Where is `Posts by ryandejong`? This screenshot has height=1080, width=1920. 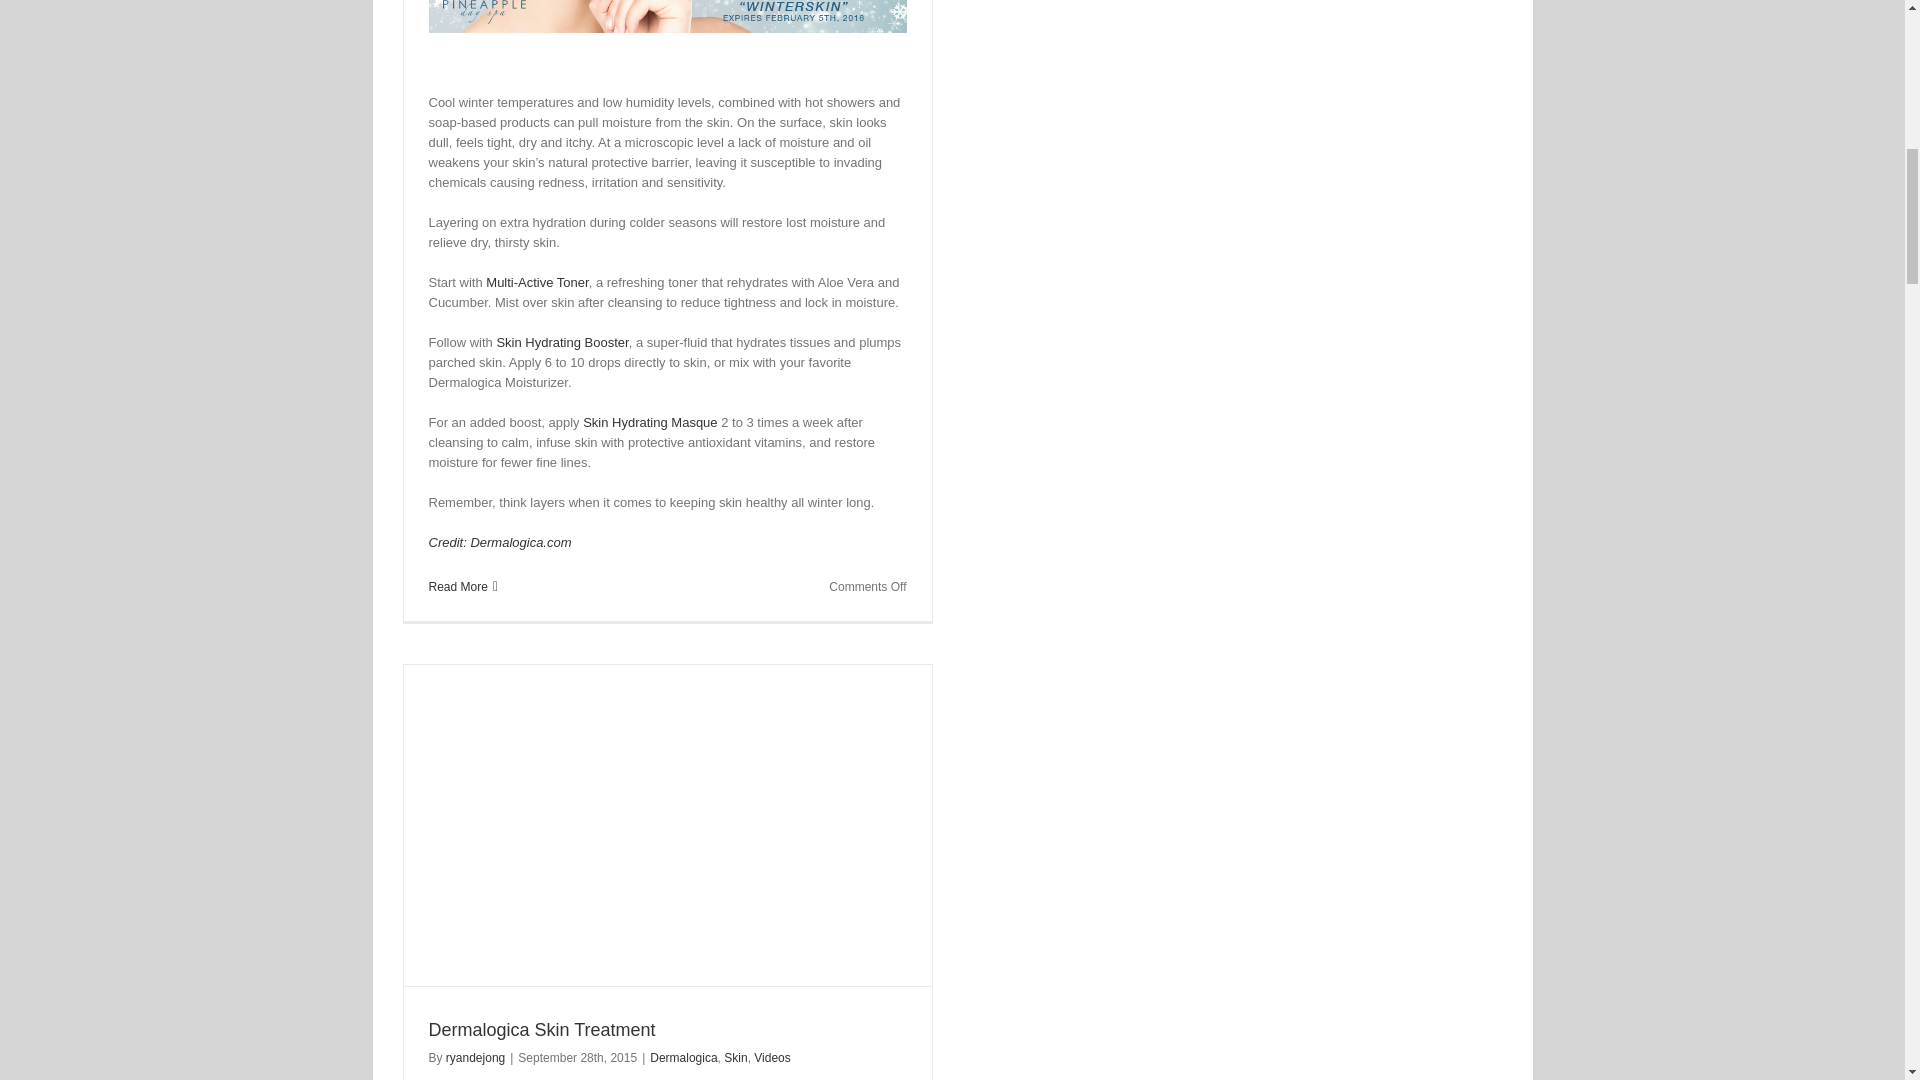 Posts by ryandejong is located at coordinates (474, 1057).